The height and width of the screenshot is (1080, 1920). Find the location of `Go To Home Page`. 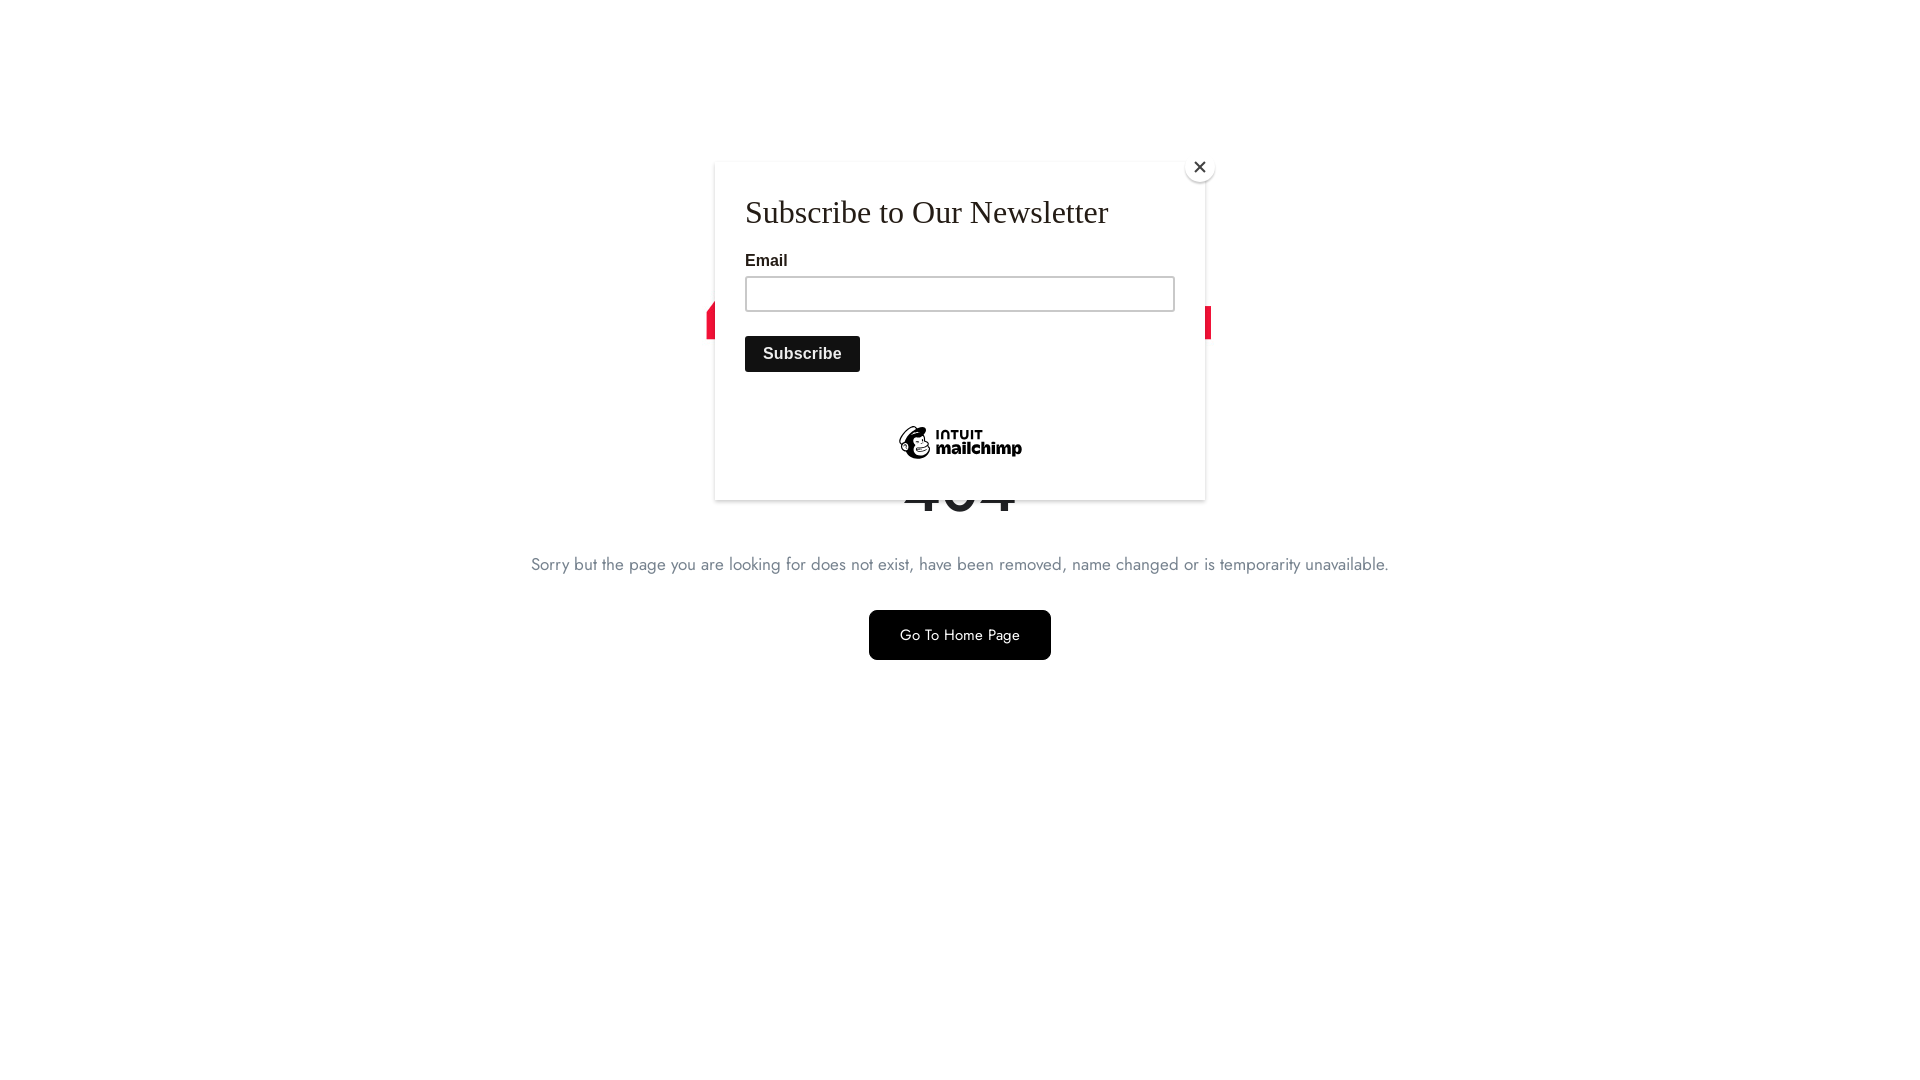

Go To Home Page is located at coordinates (960, 635).